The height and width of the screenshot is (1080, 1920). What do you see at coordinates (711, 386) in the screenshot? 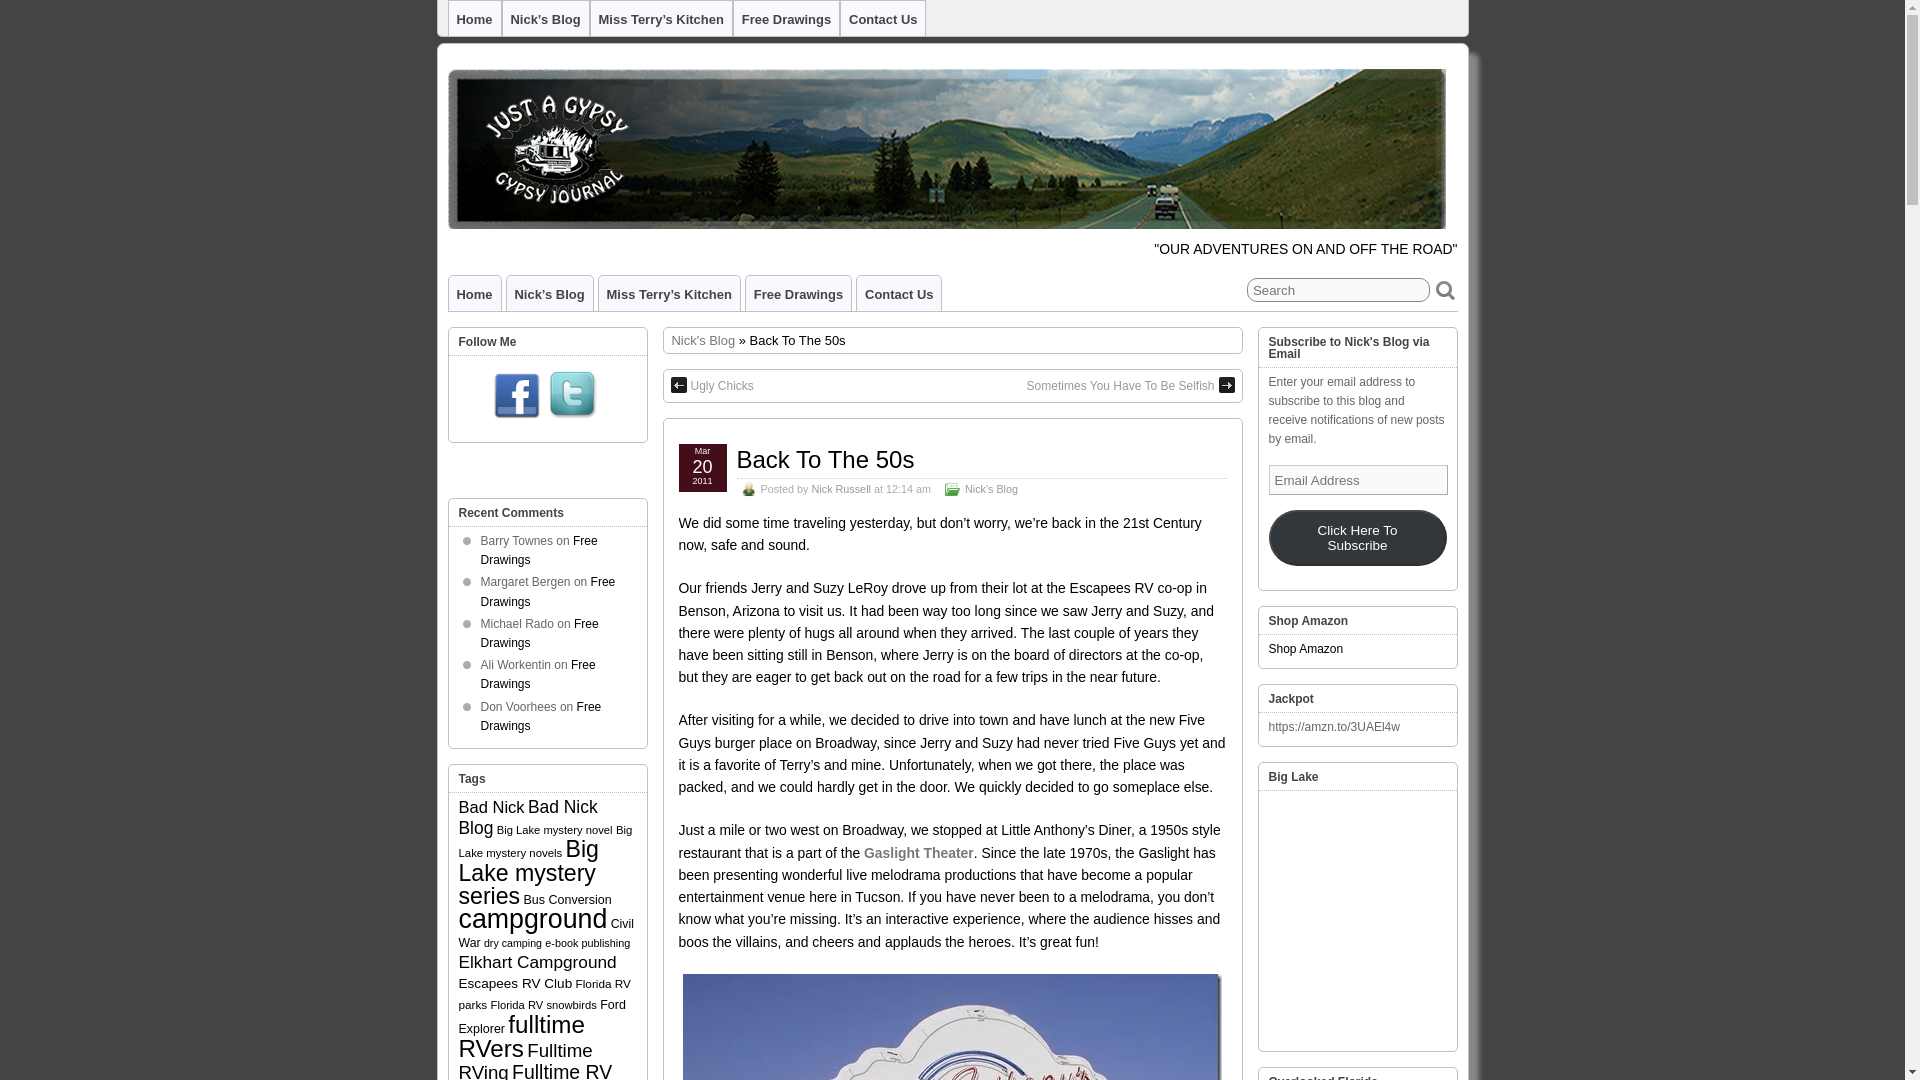
I see `  Ugly Chicks` at bounding box center [711, 386].